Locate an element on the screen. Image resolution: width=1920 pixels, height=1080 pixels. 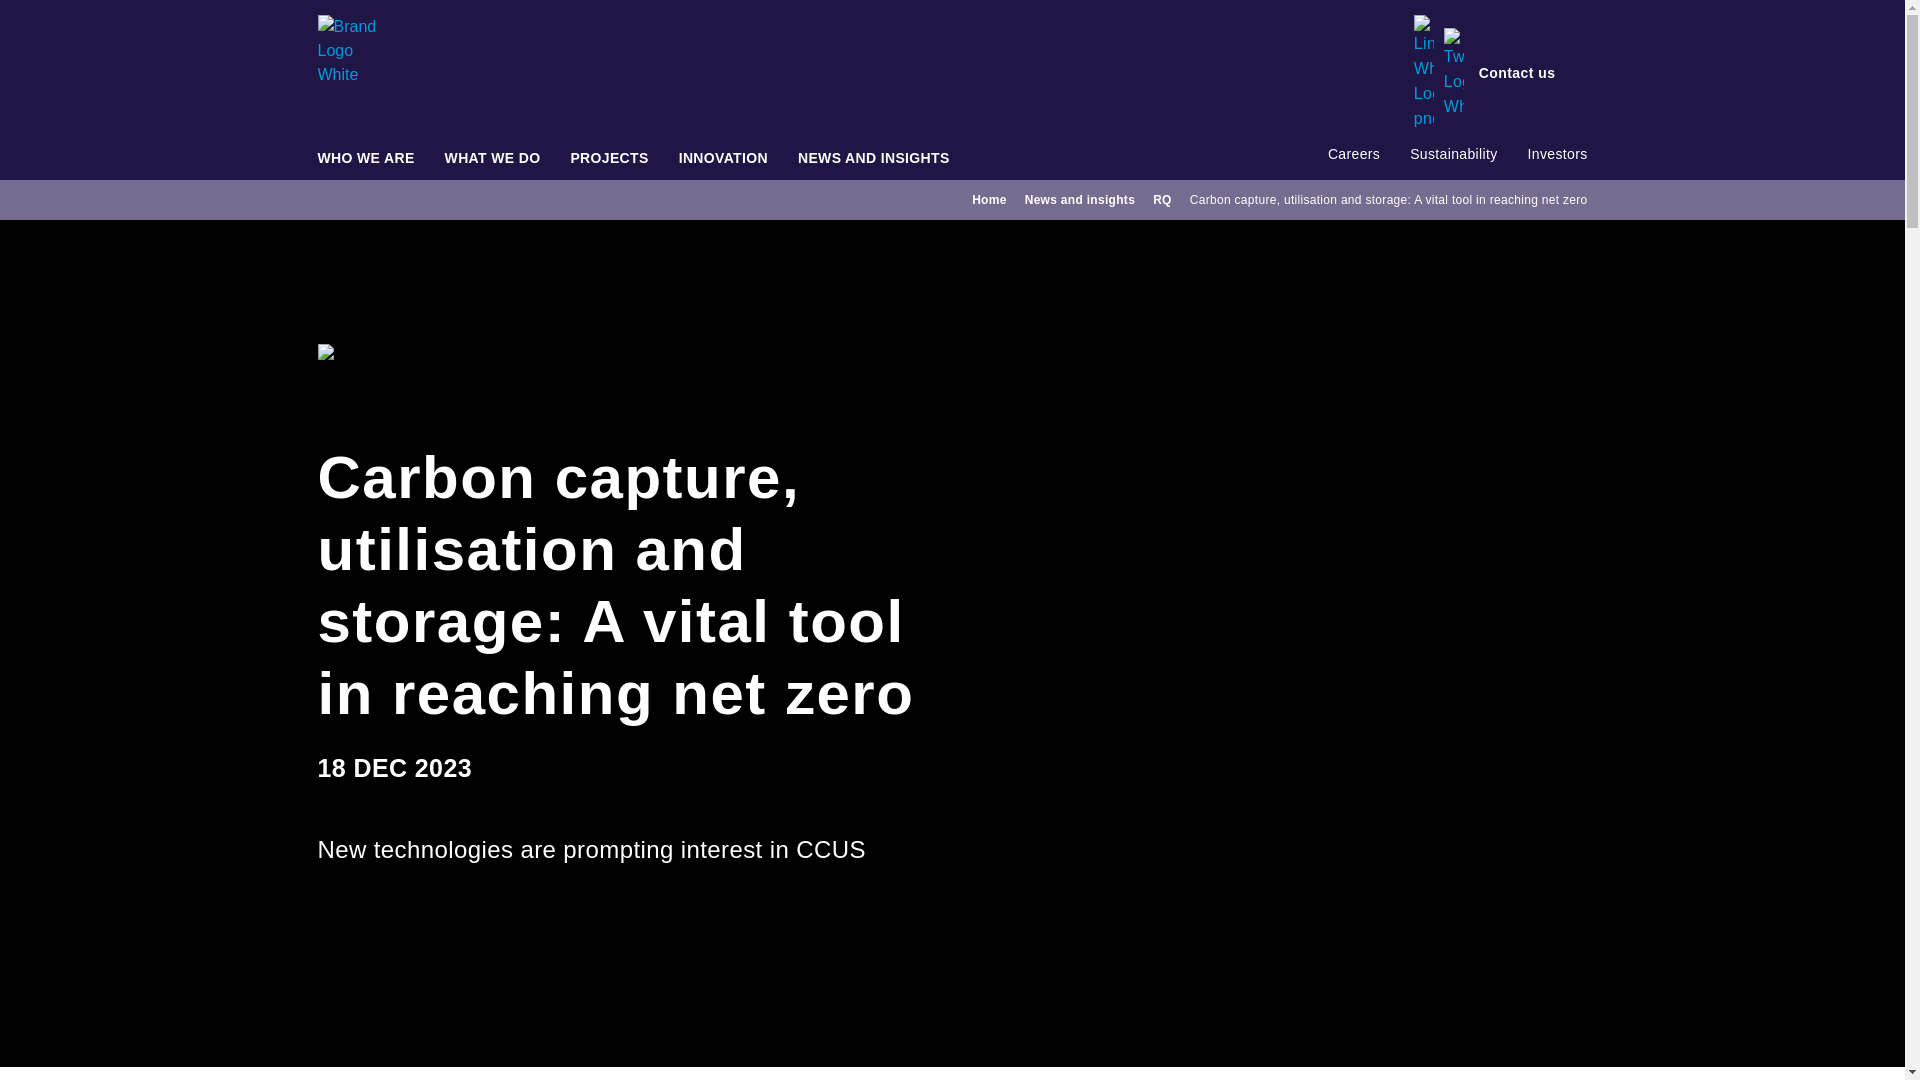
WHAT WE DO is located at coordinates (493, 162).